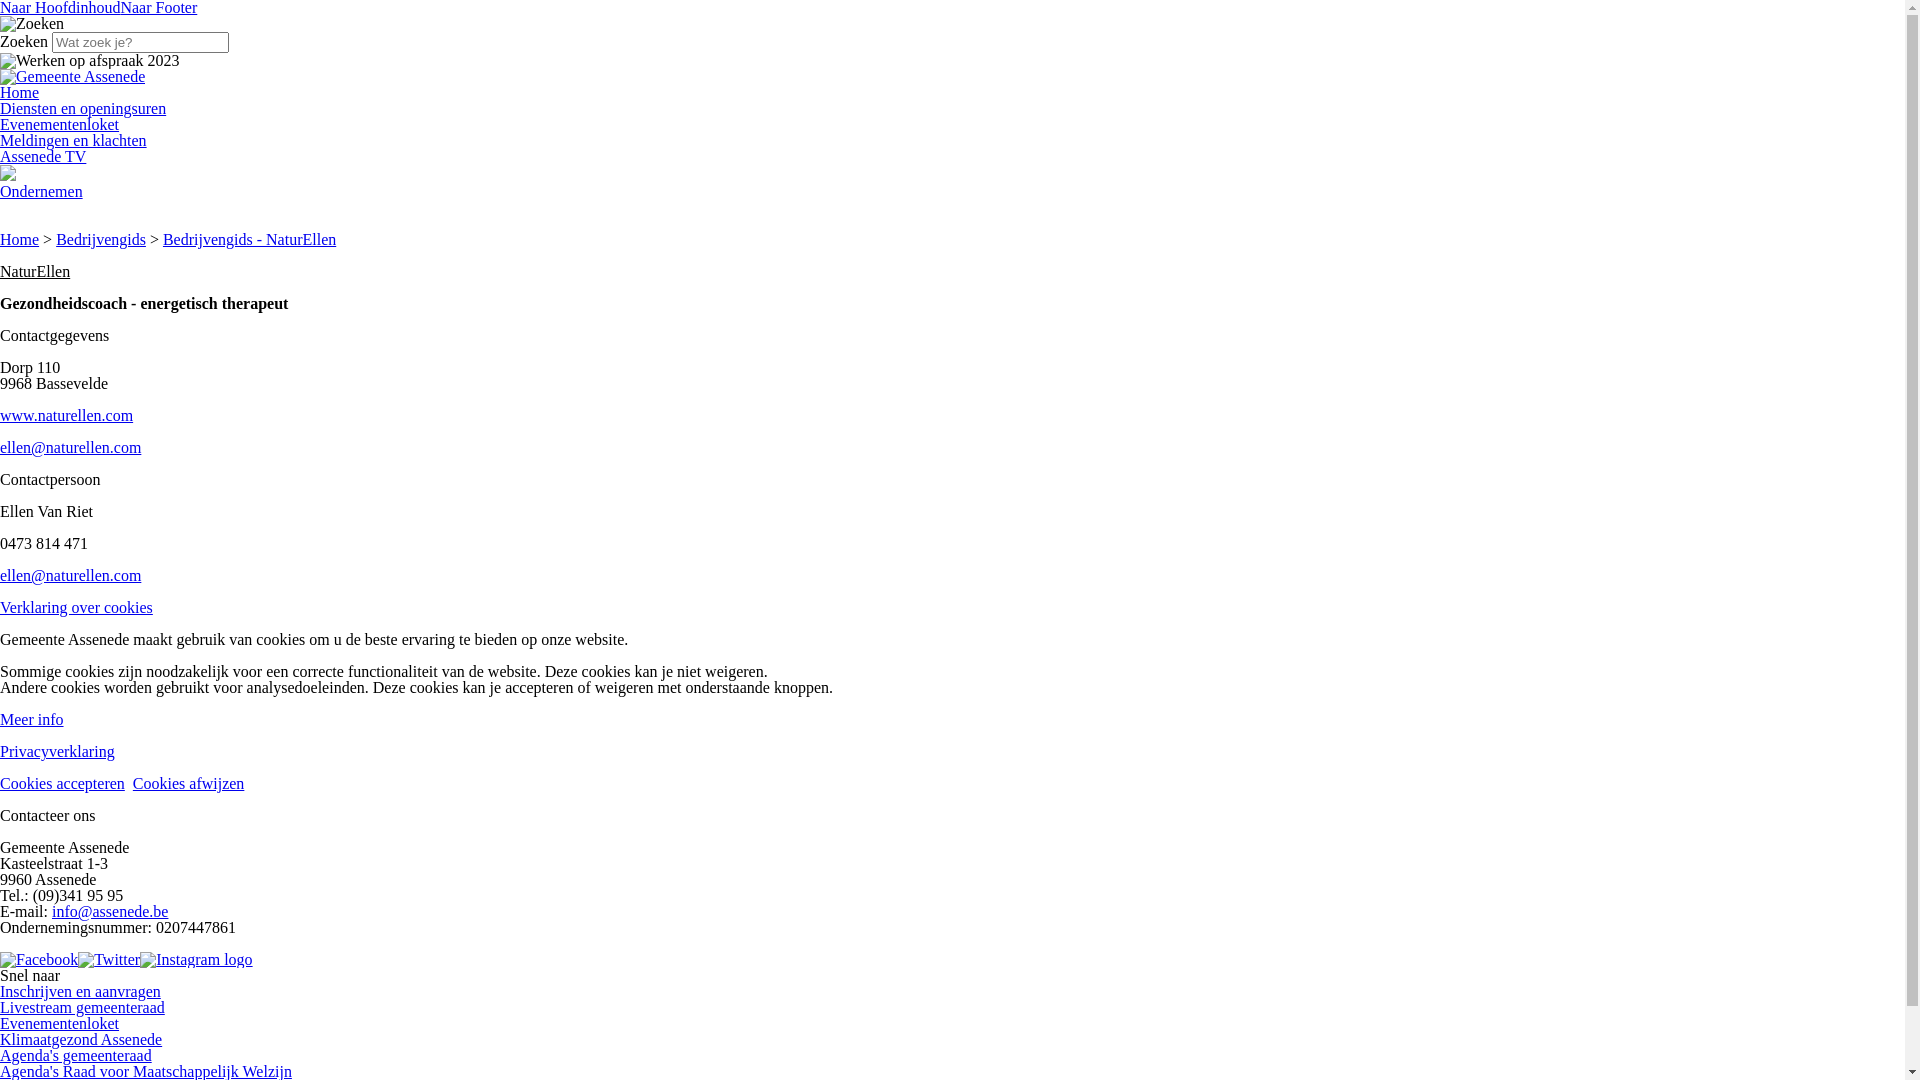  I want to click on Diensten en openingsuren, so click(83, 108).